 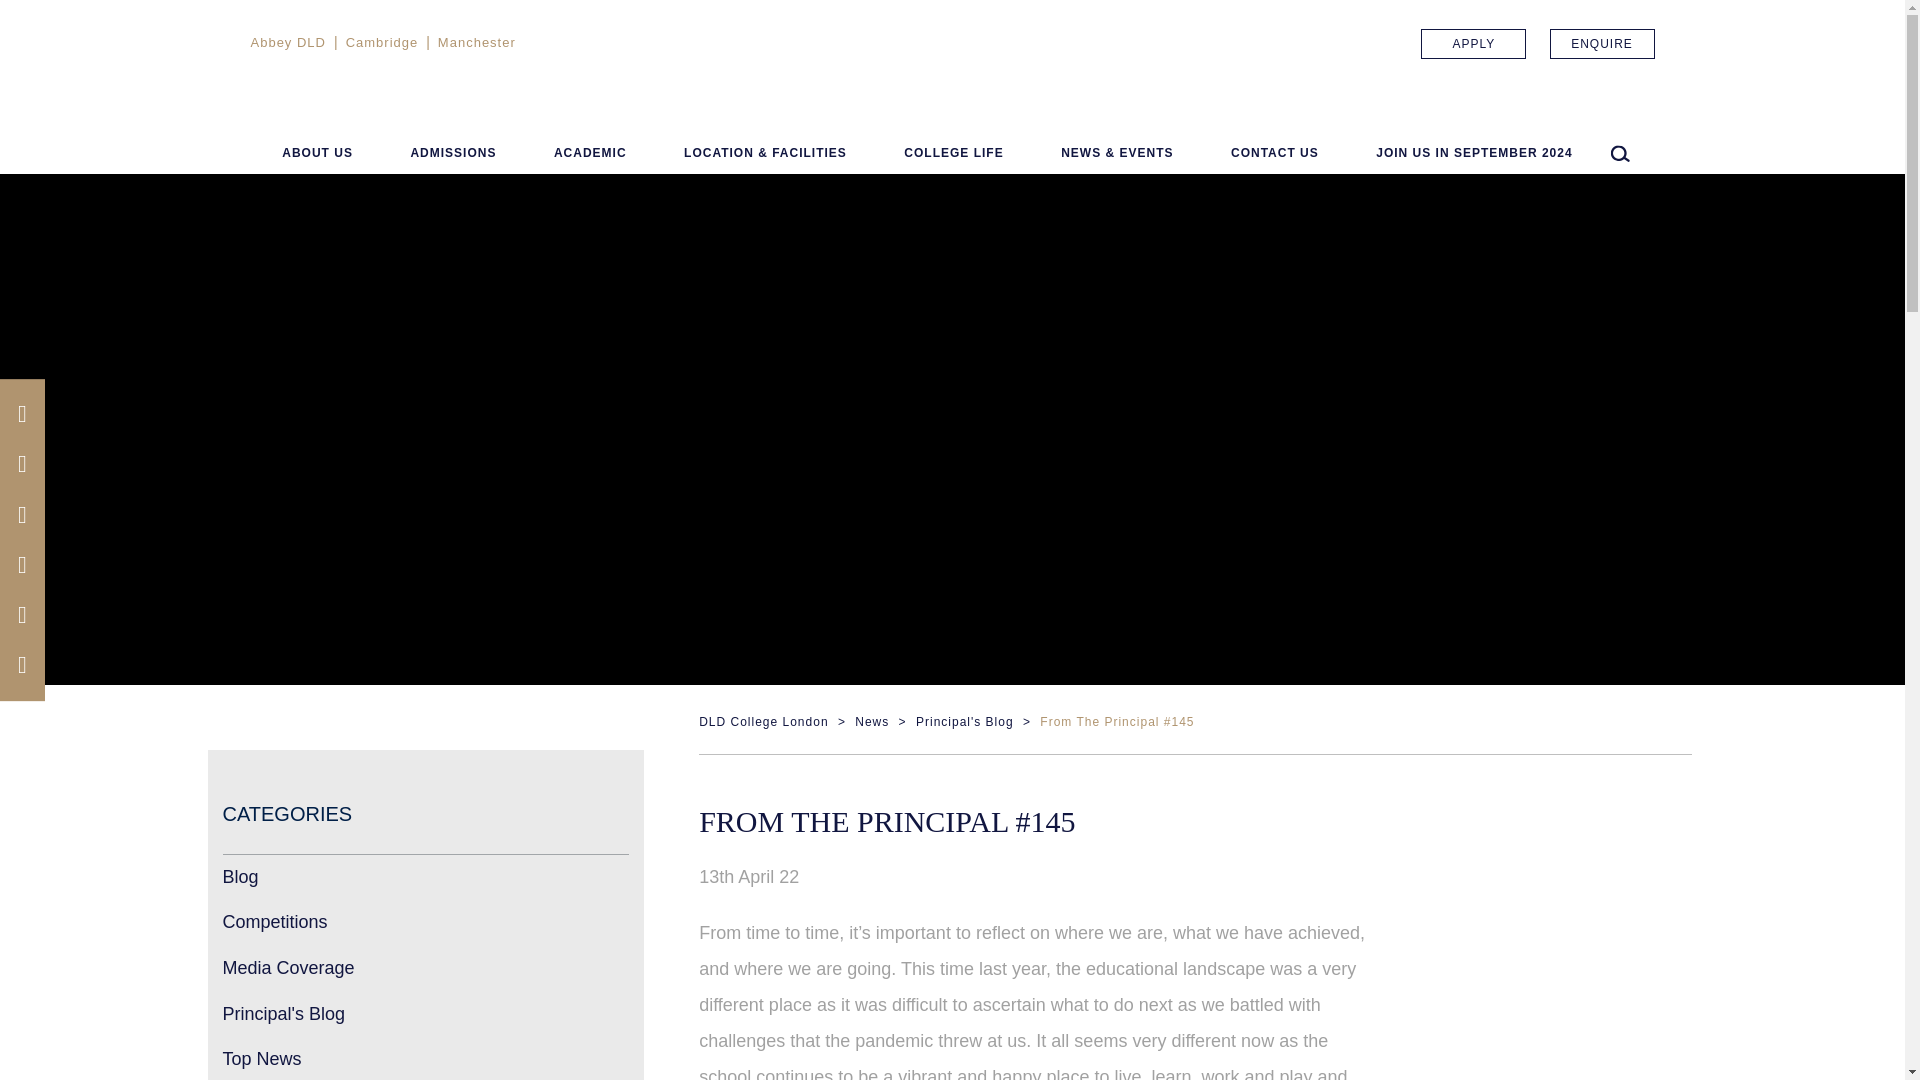 What do you see at coordinates (318, 155) in the screenshot?
I see `ABOUT US` at bounding box center [318, 155].